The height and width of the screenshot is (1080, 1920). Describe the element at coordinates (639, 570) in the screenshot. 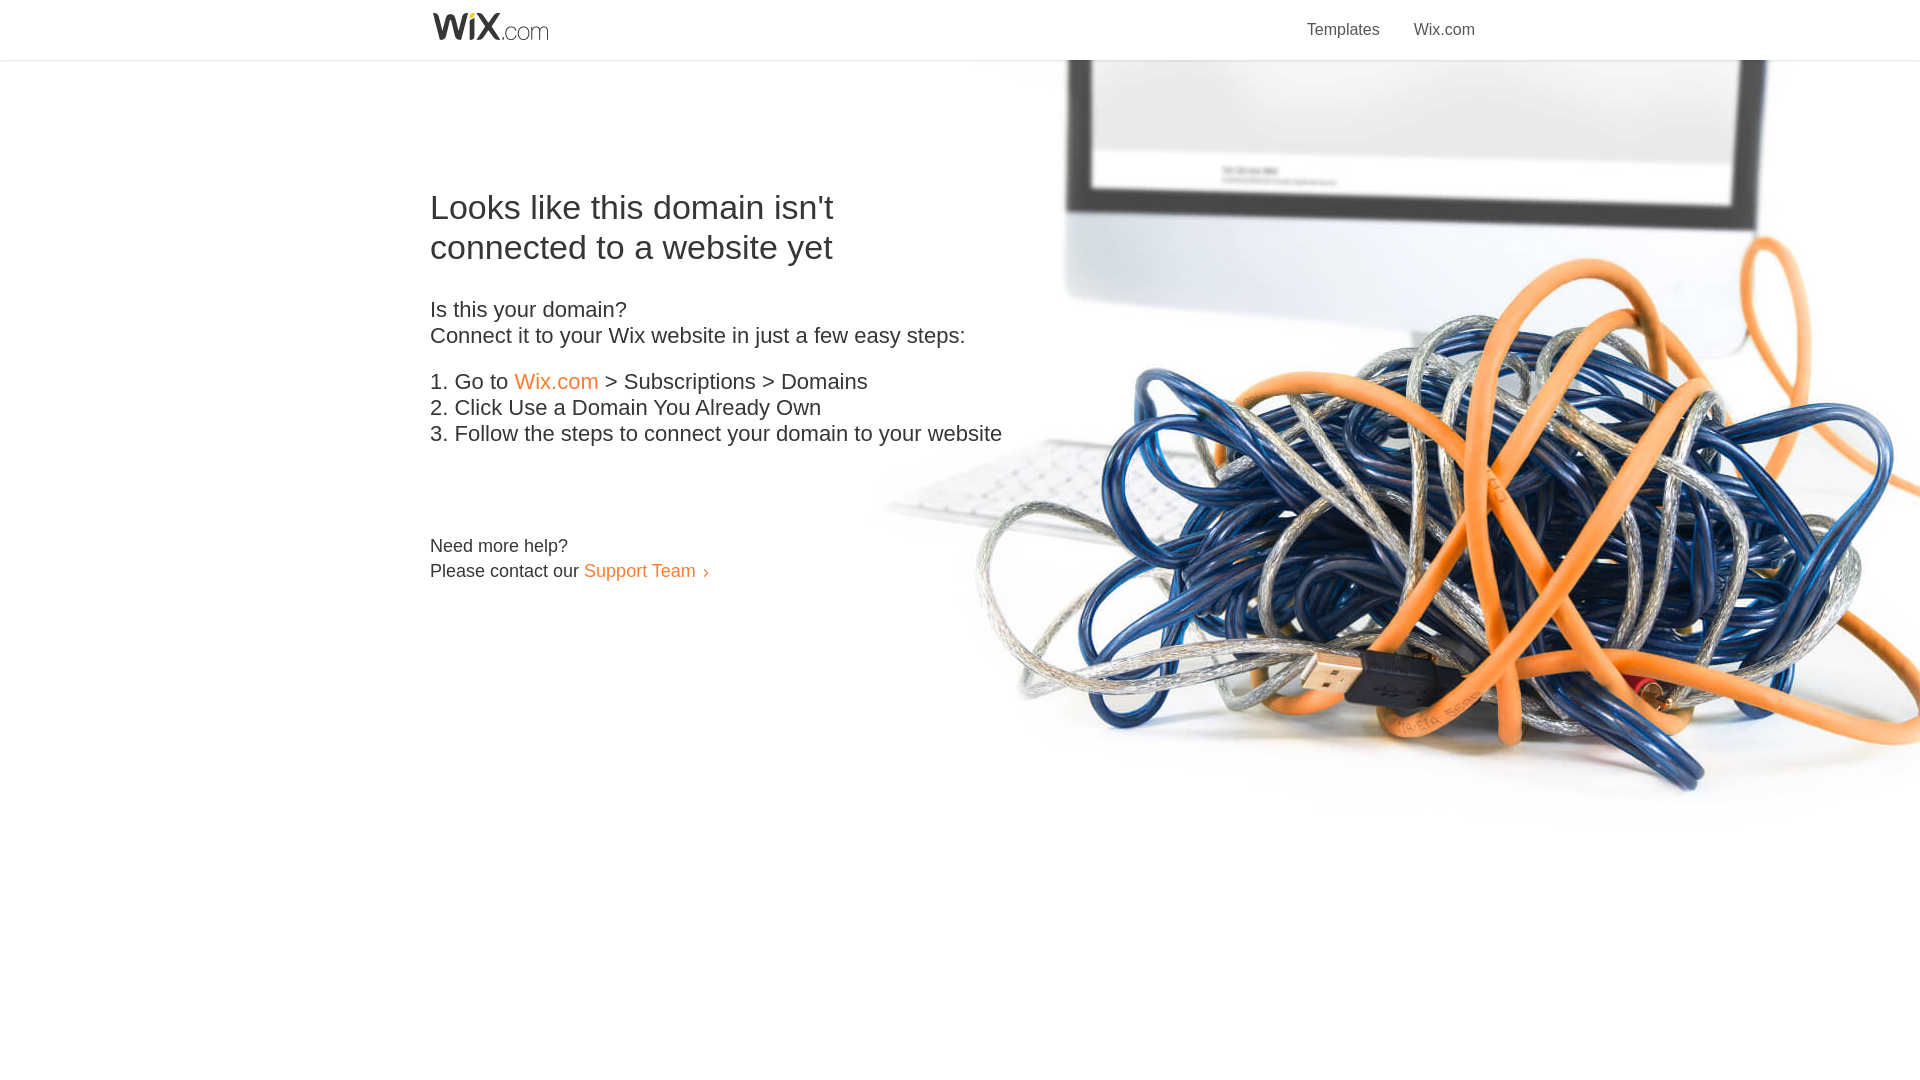

I see `Support Team` at that location.